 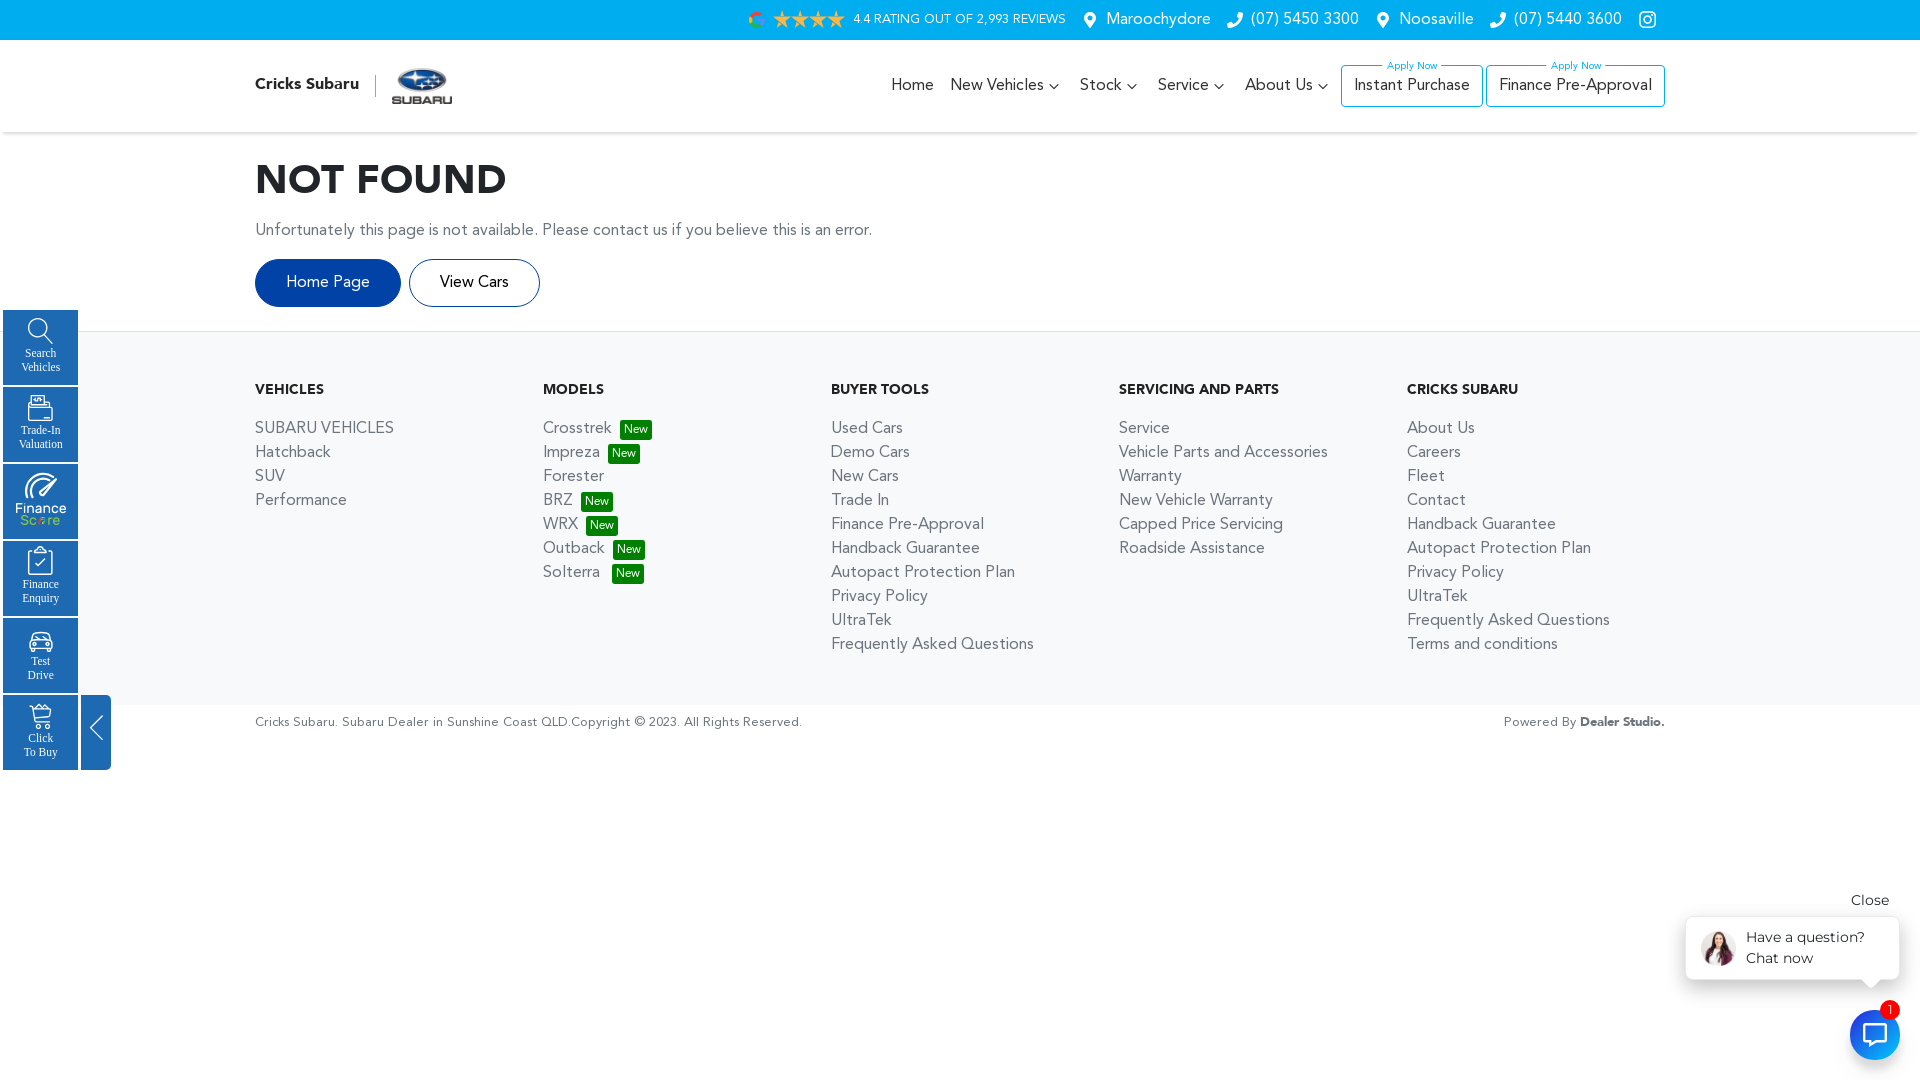 What do you see at coordinates (1434, 453) in the screenshot?
I see `Careers` at bounding box center [1434, 453].